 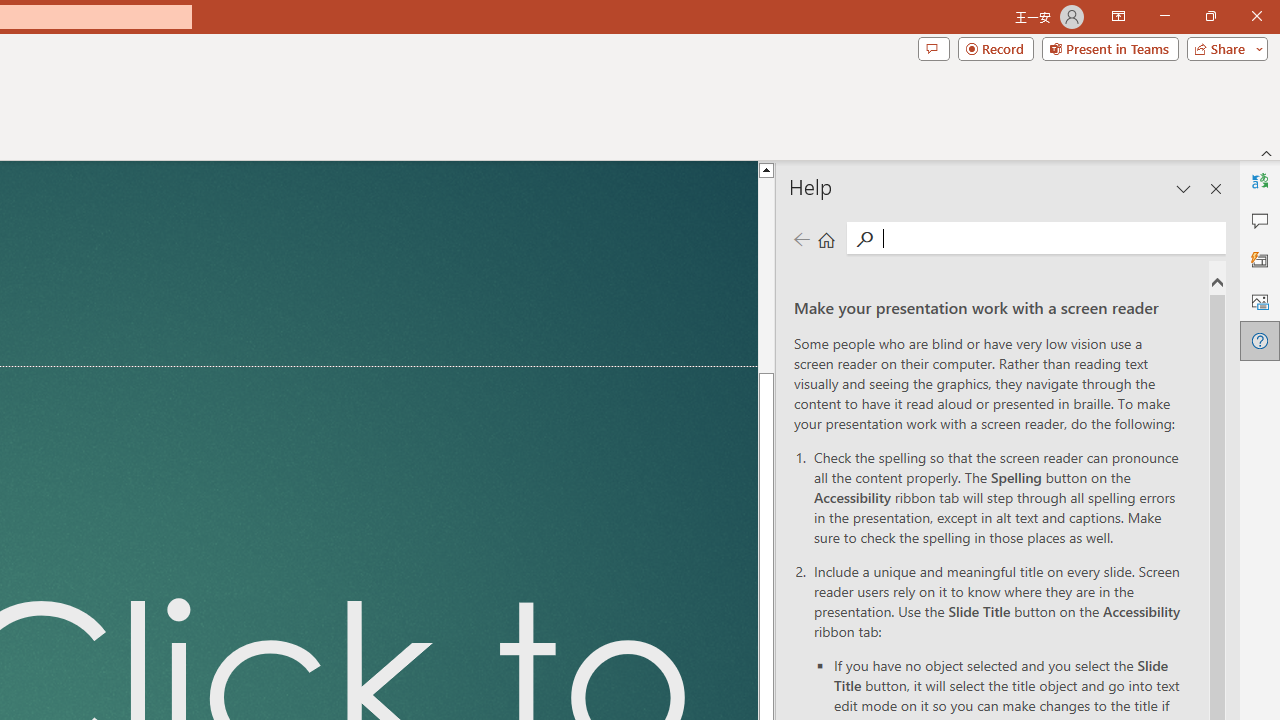 What do you see at coordinates (801, 238) in the screenshot?
I see `Previous page` at bounding box center [801, 238].